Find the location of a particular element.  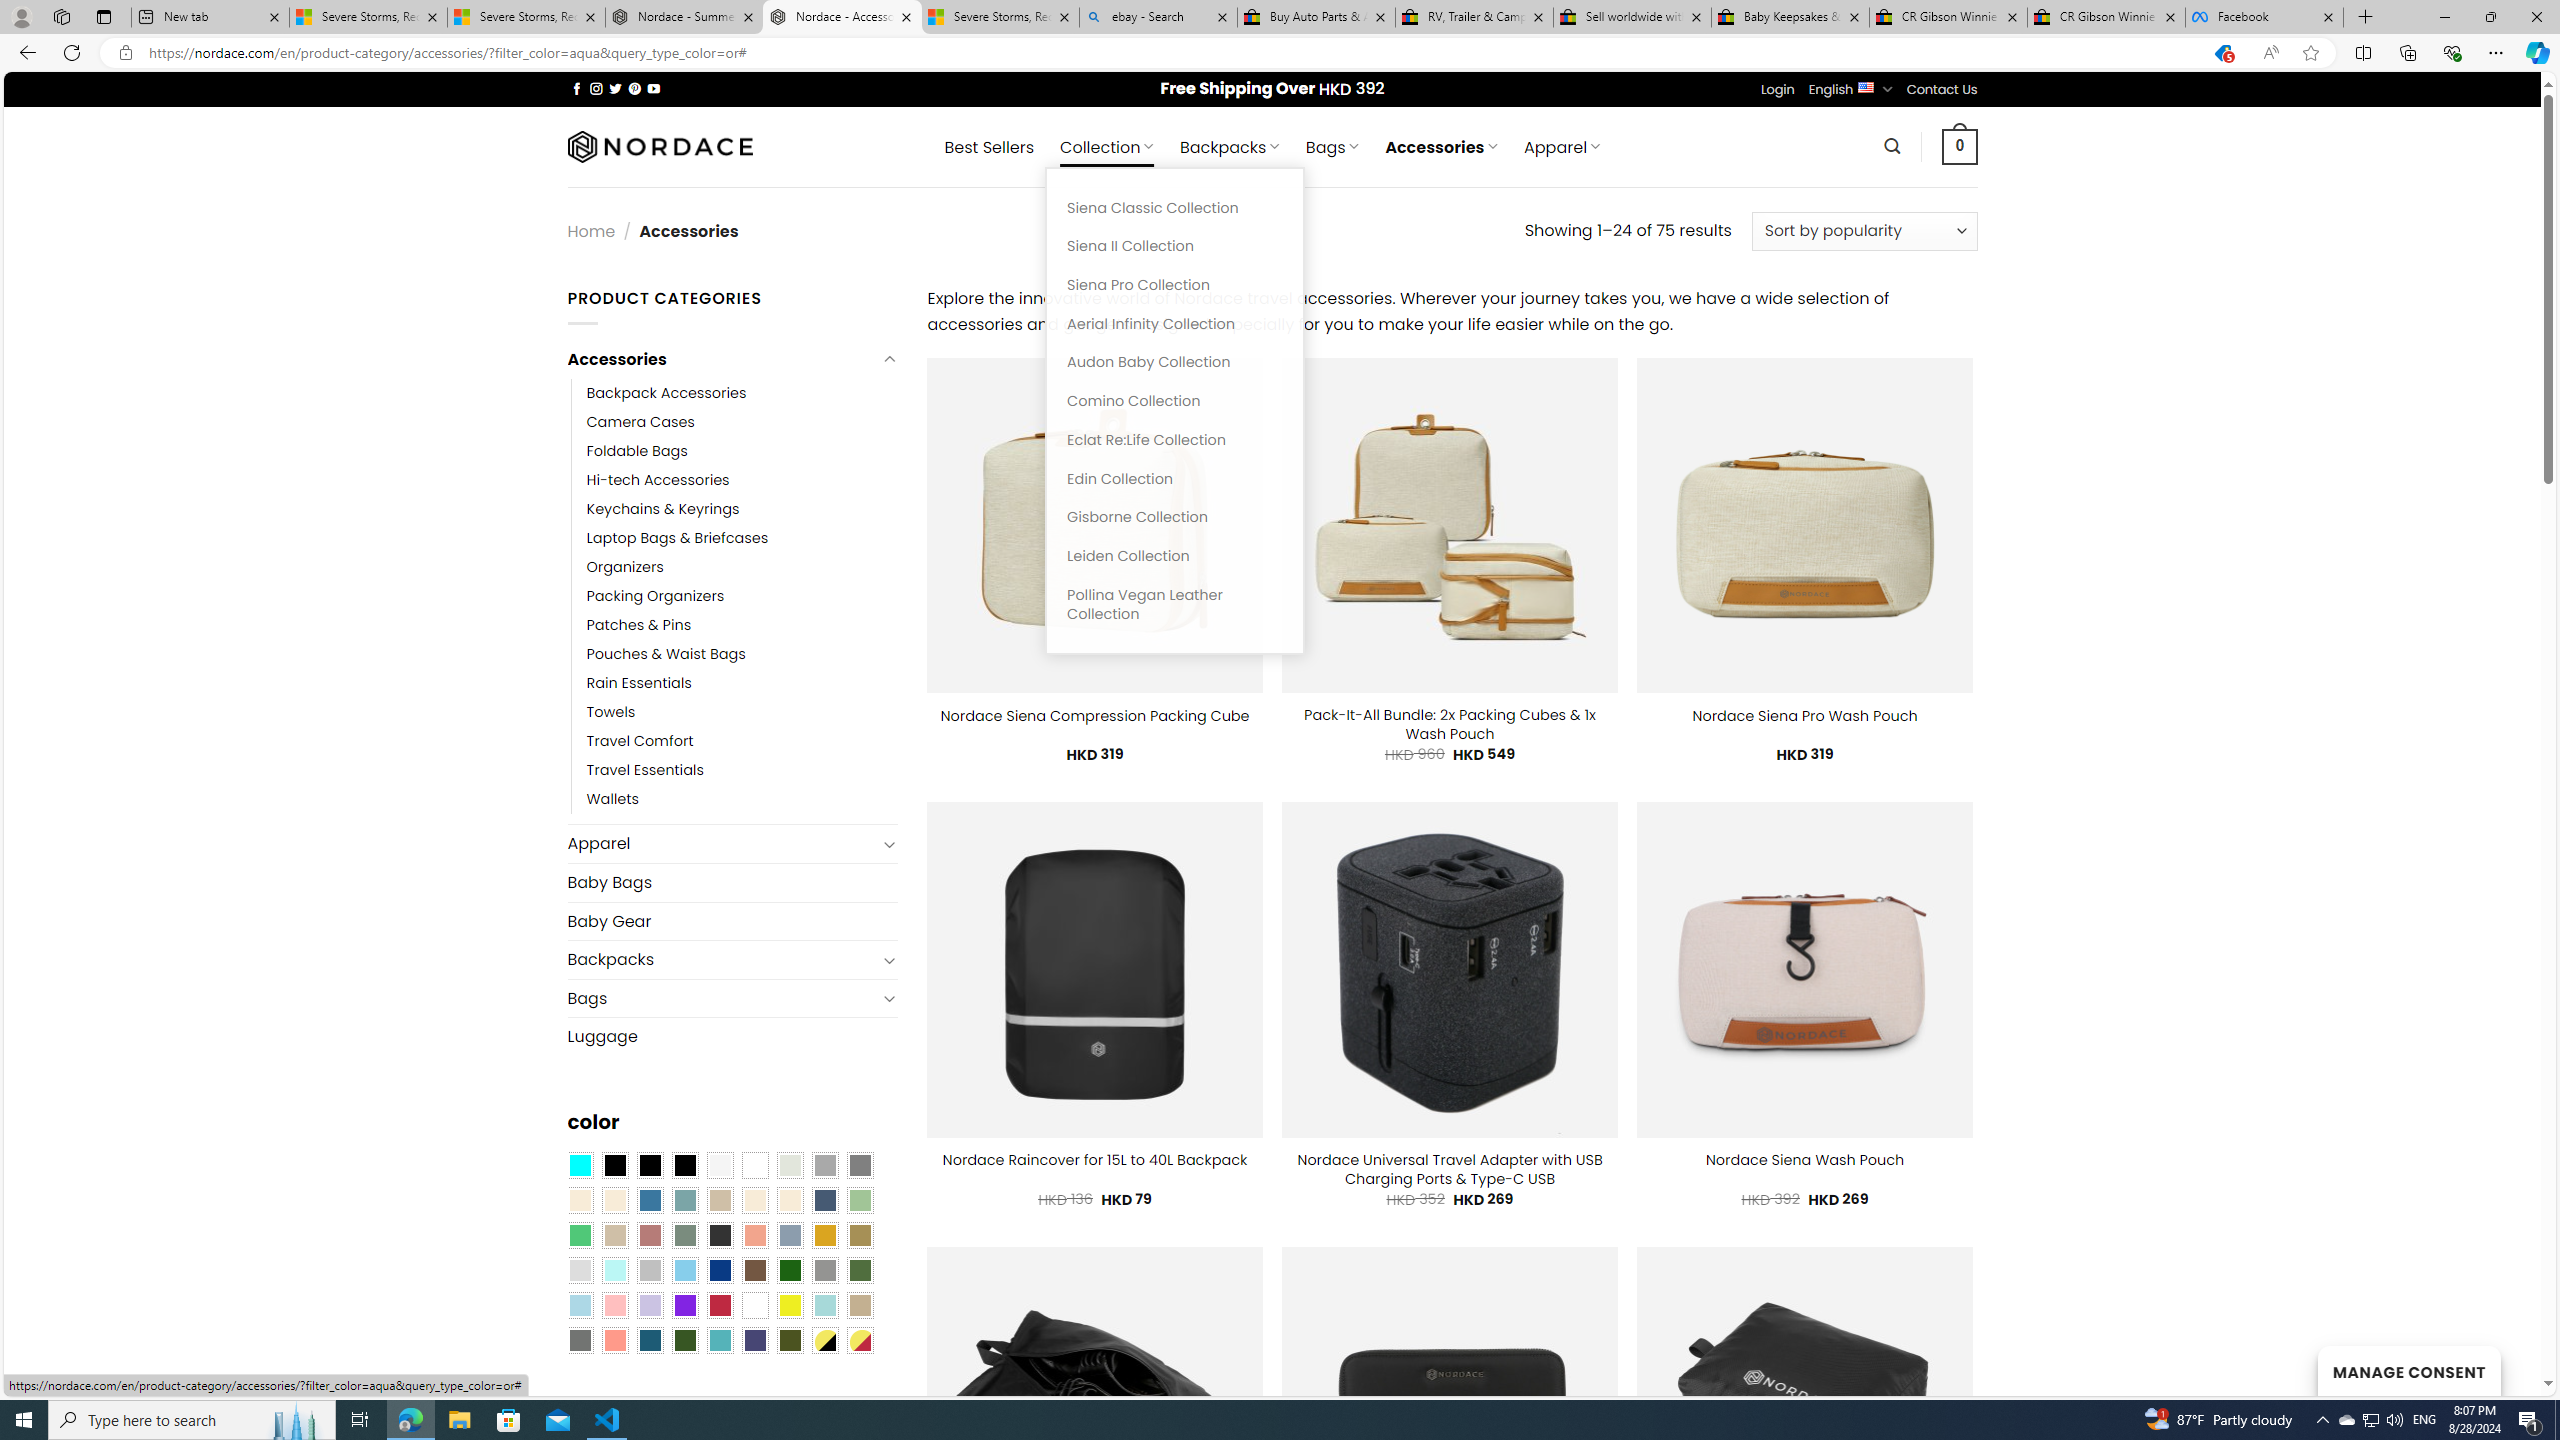

Travel Essentials is located at coordinates (742, 771).